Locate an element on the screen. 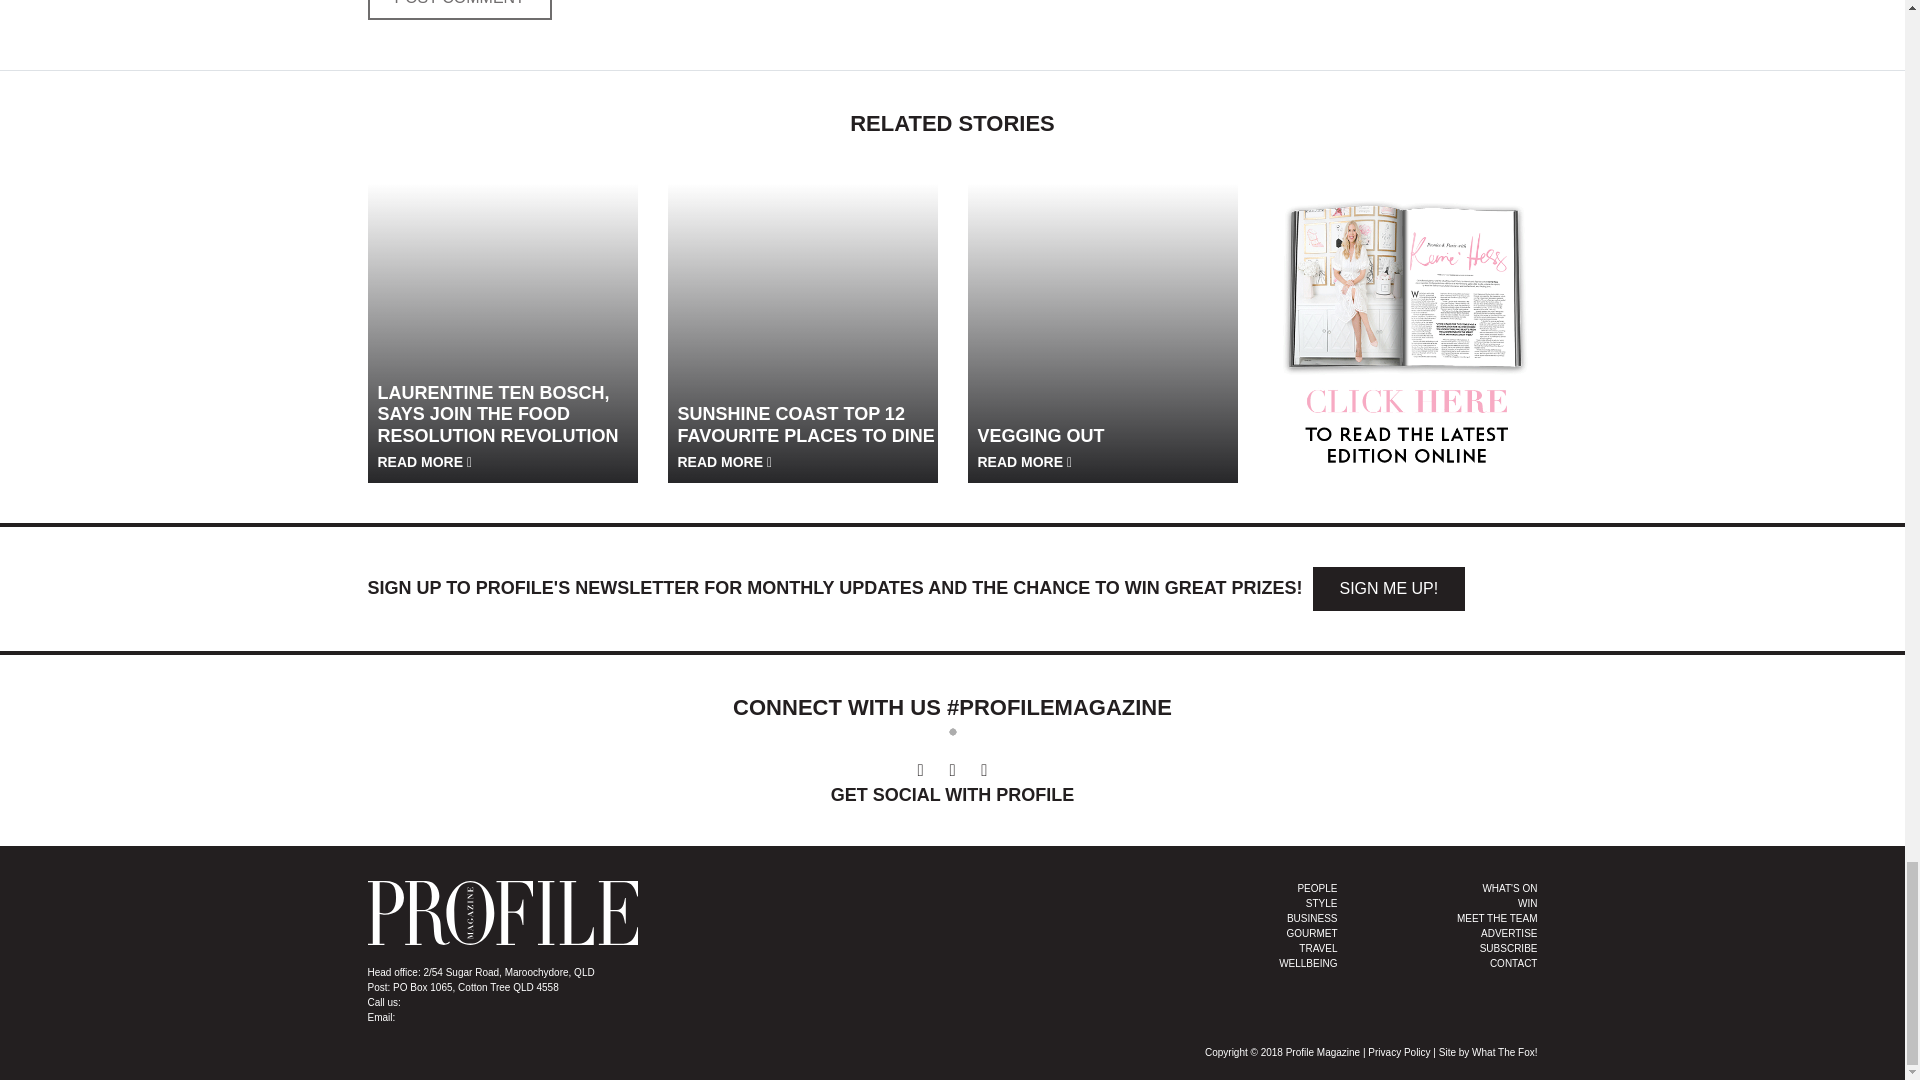 This screenshot has width=1920, height=1080. Post Comment is located at coordinates (460, 10).